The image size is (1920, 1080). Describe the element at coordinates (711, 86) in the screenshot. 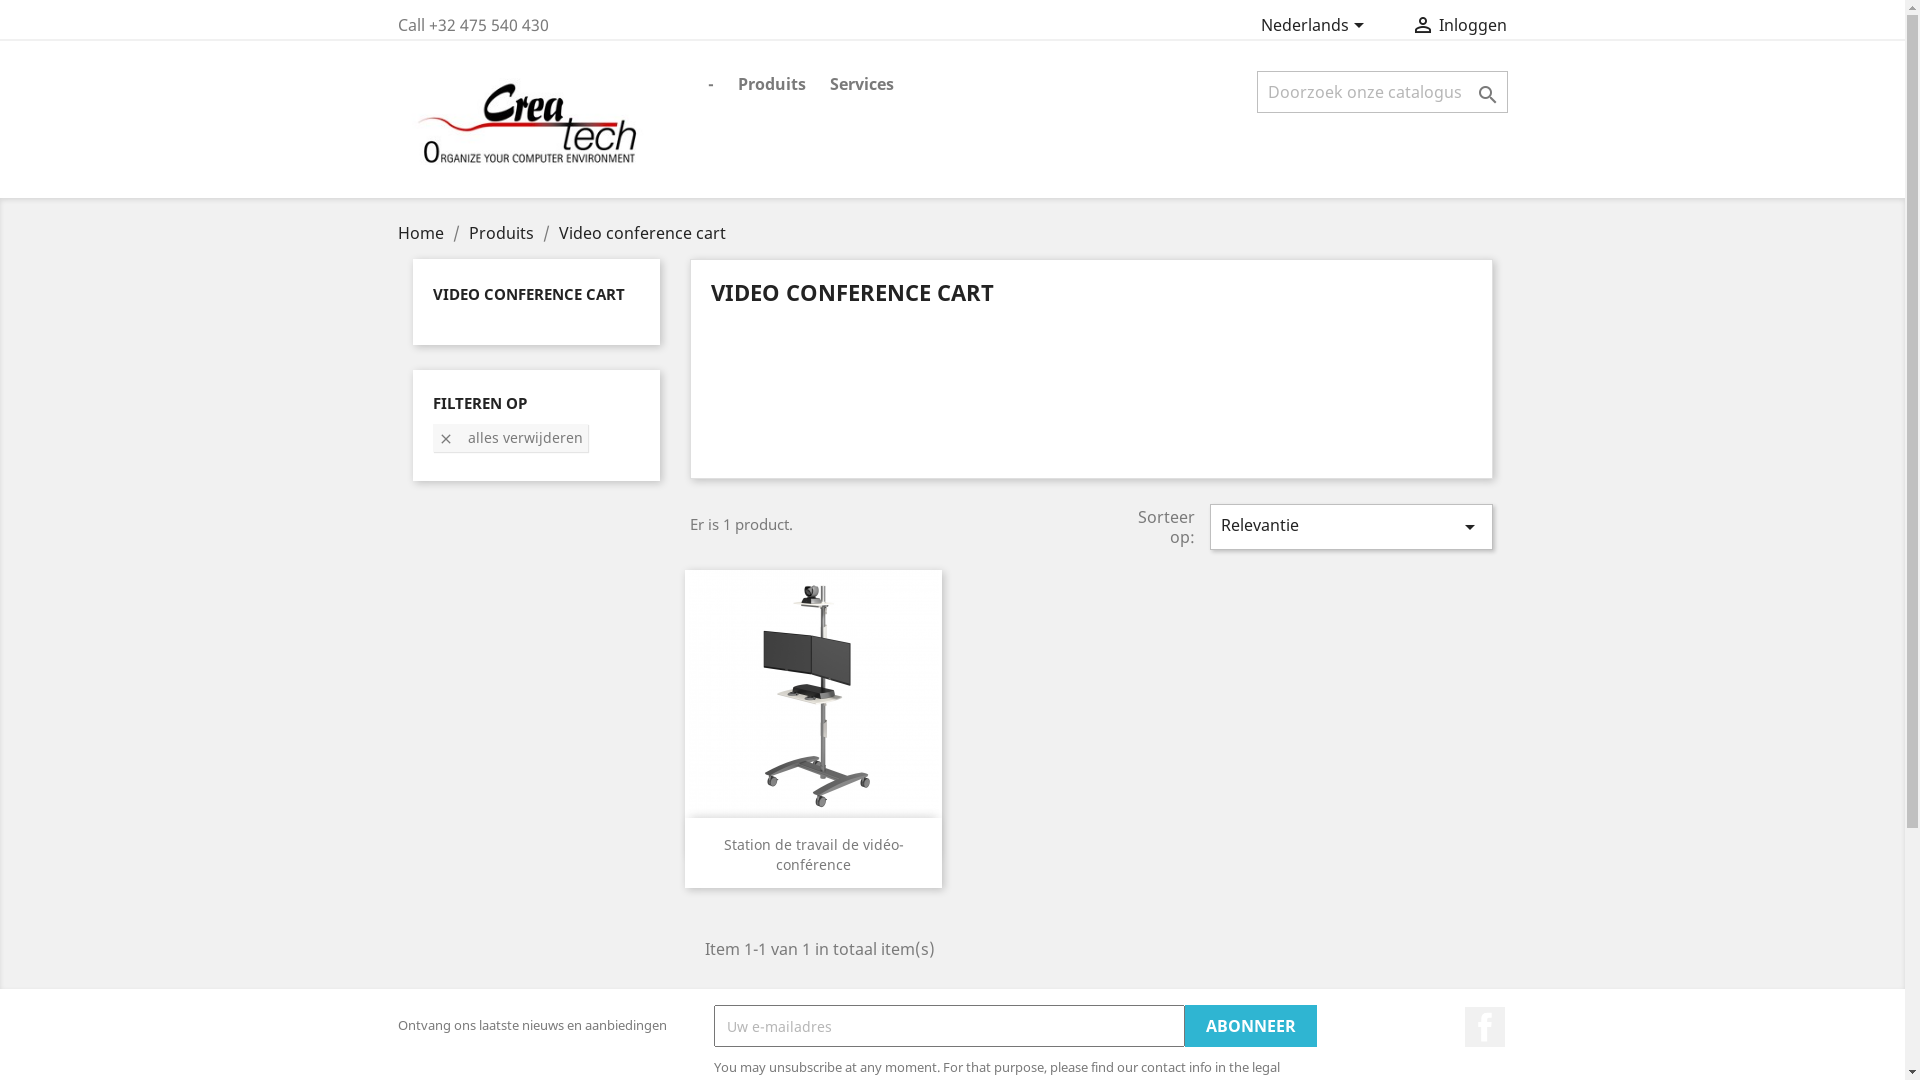

I see `-` at that location.